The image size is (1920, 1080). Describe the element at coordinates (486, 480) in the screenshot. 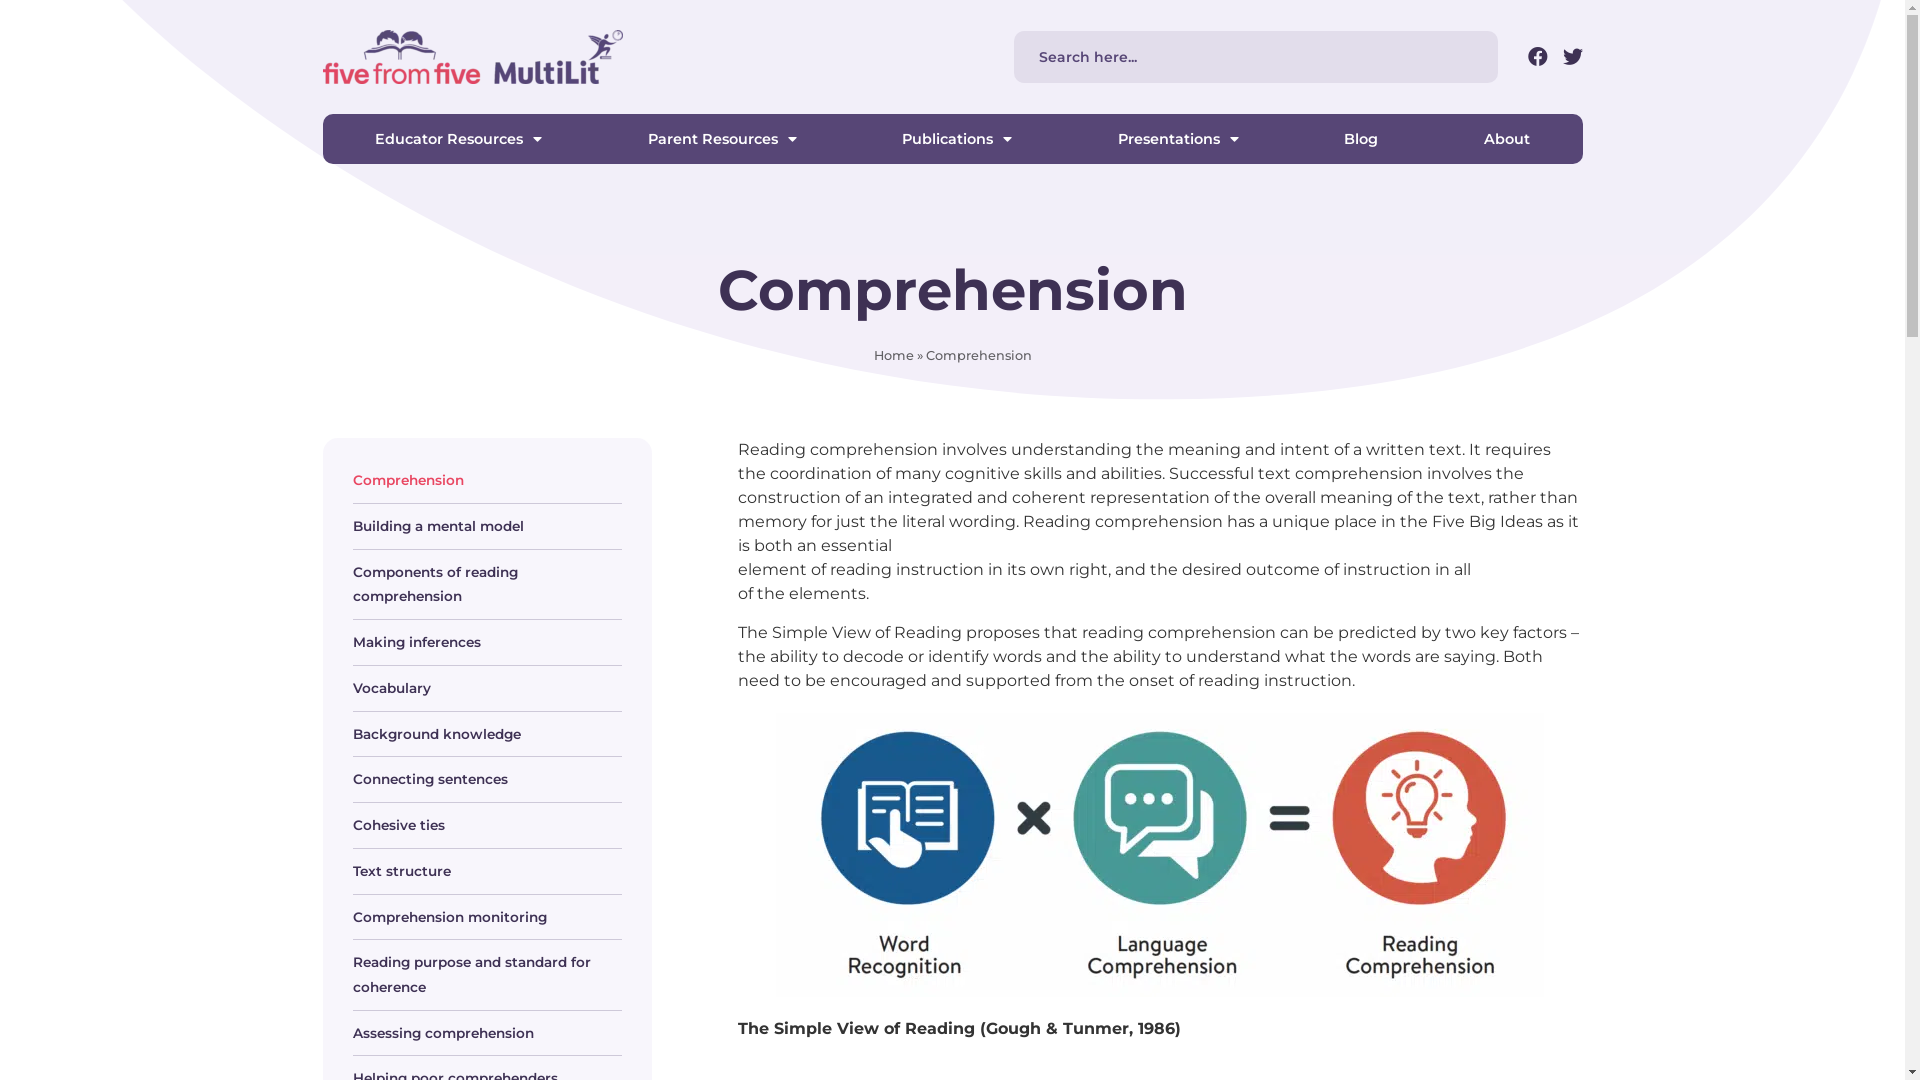

I see `Comprehension` at that location.